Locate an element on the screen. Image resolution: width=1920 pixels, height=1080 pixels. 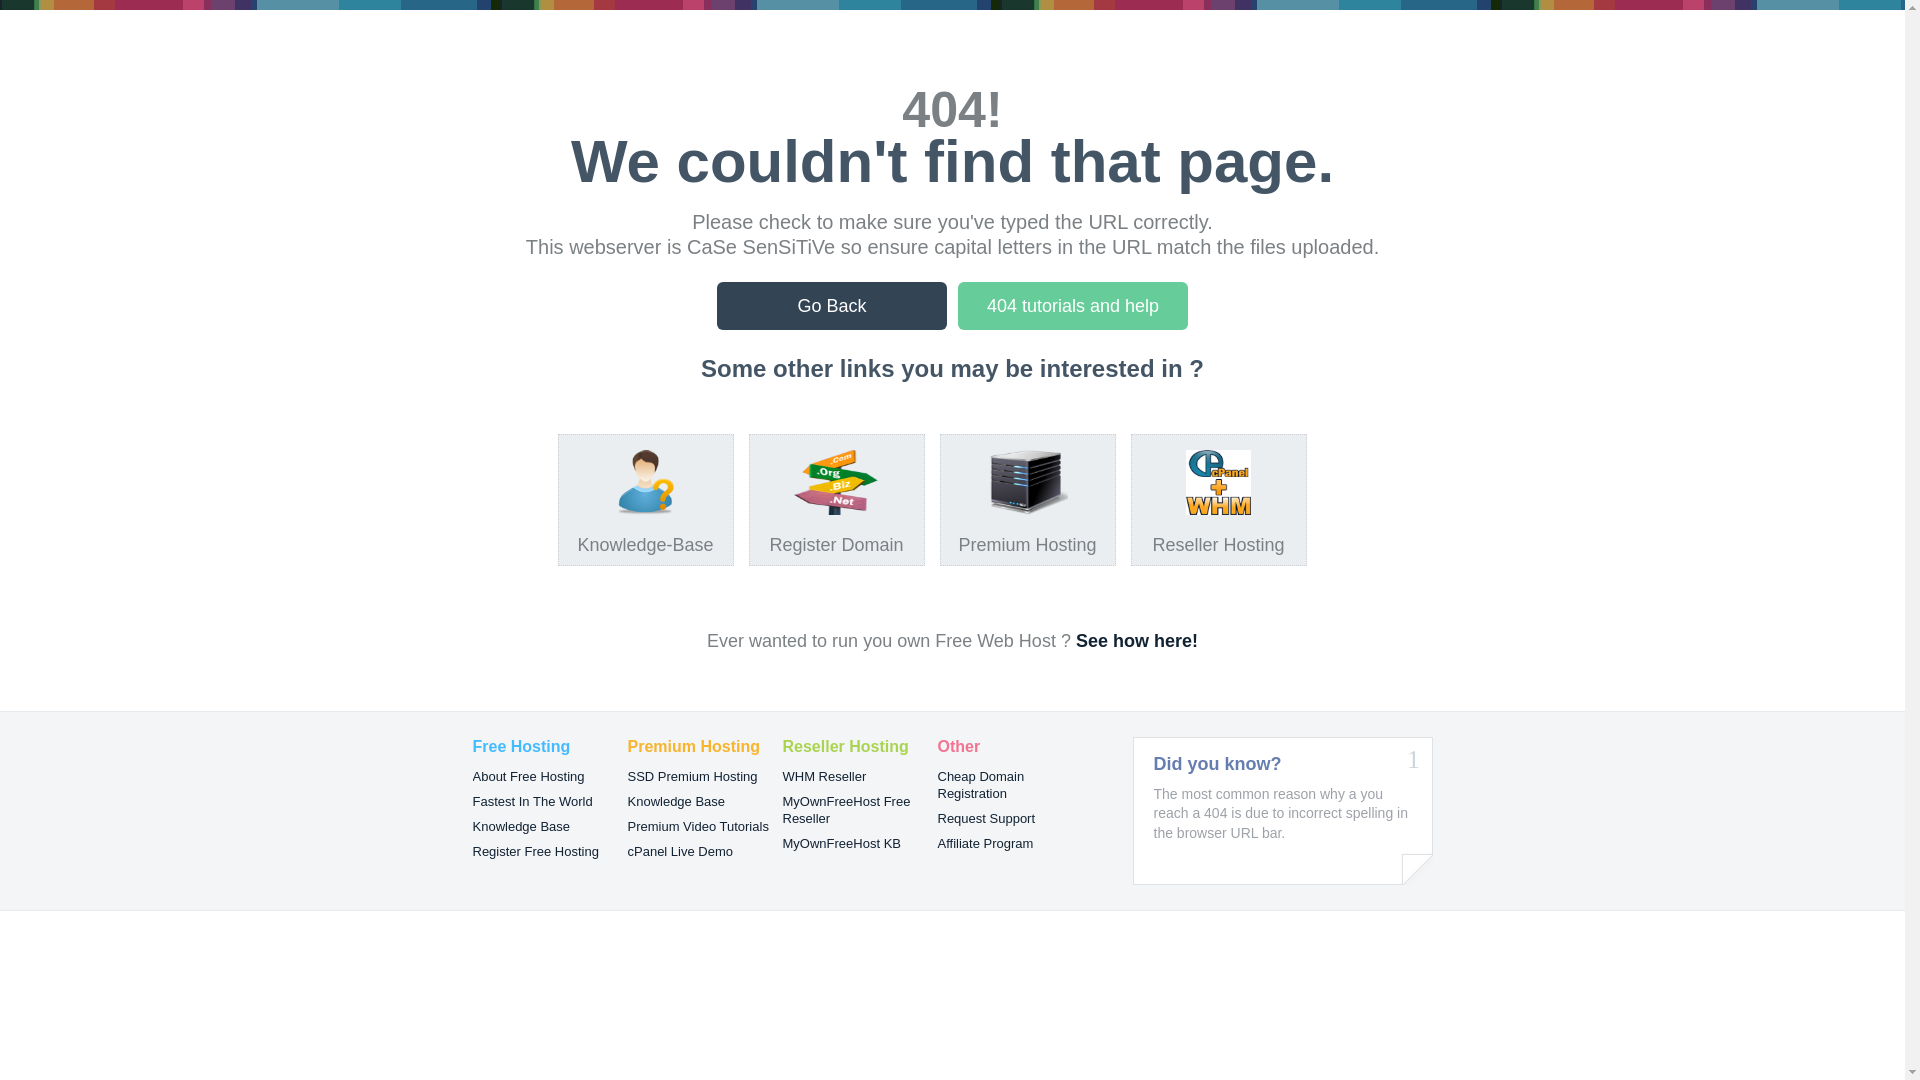
MyOwnFreeHost KB is located at coordinates (841, 844).